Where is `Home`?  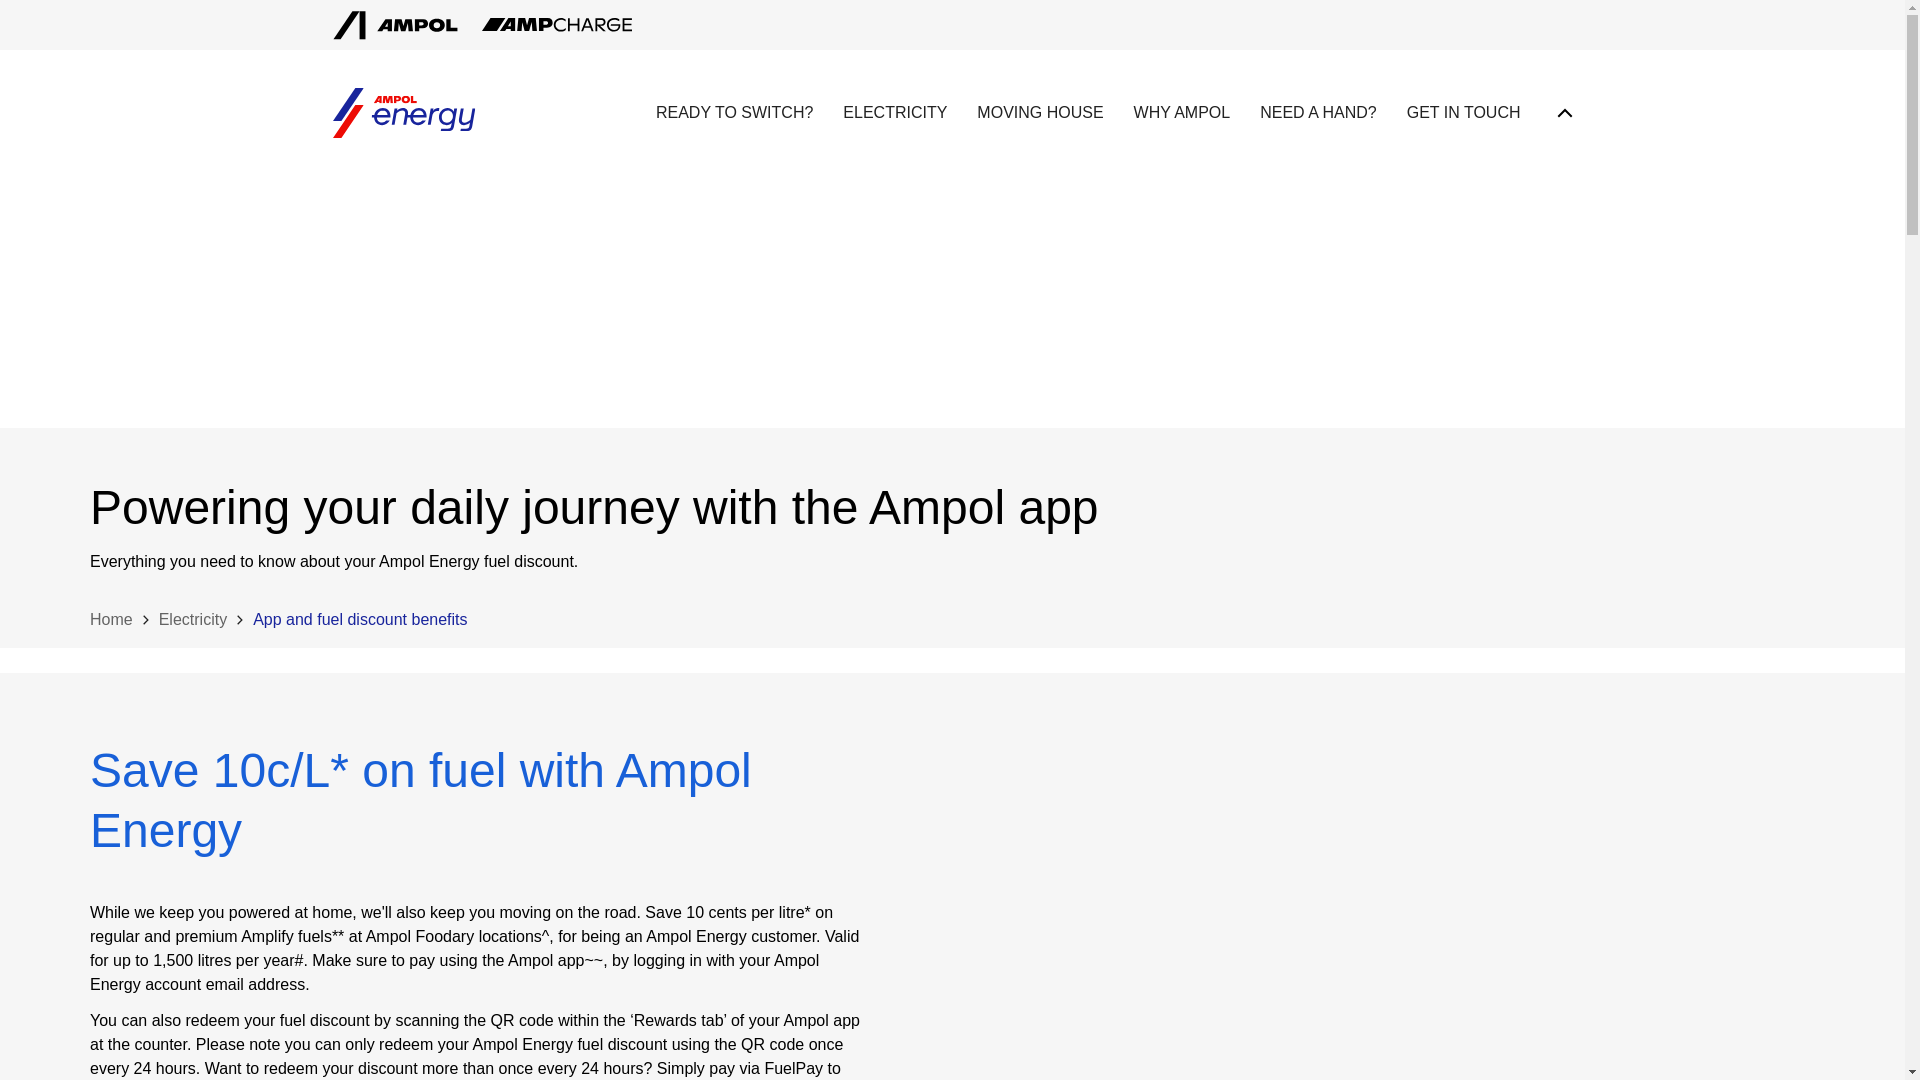 Home is located at coordinates (111, 619).